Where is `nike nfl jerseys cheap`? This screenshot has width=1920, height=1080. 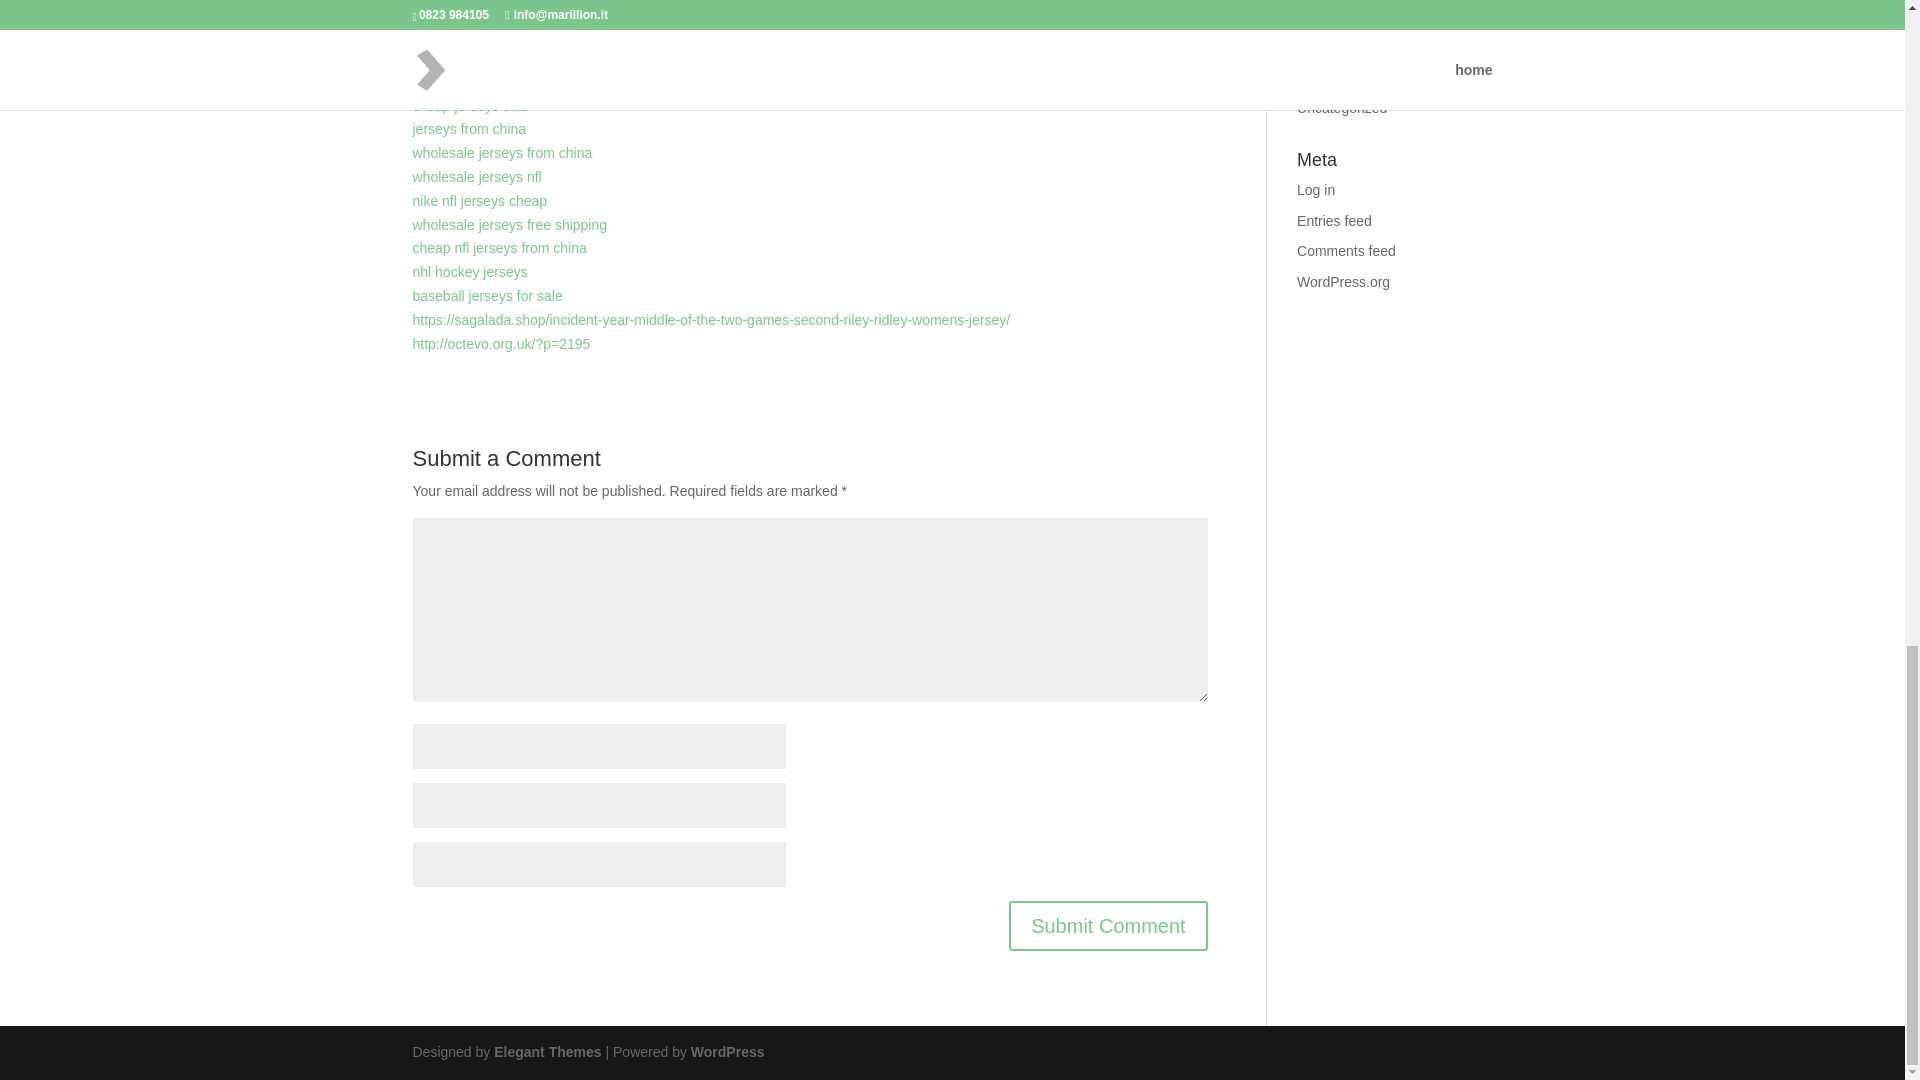 nike nfl jerseys cheap is located at coordinates (480, 201).